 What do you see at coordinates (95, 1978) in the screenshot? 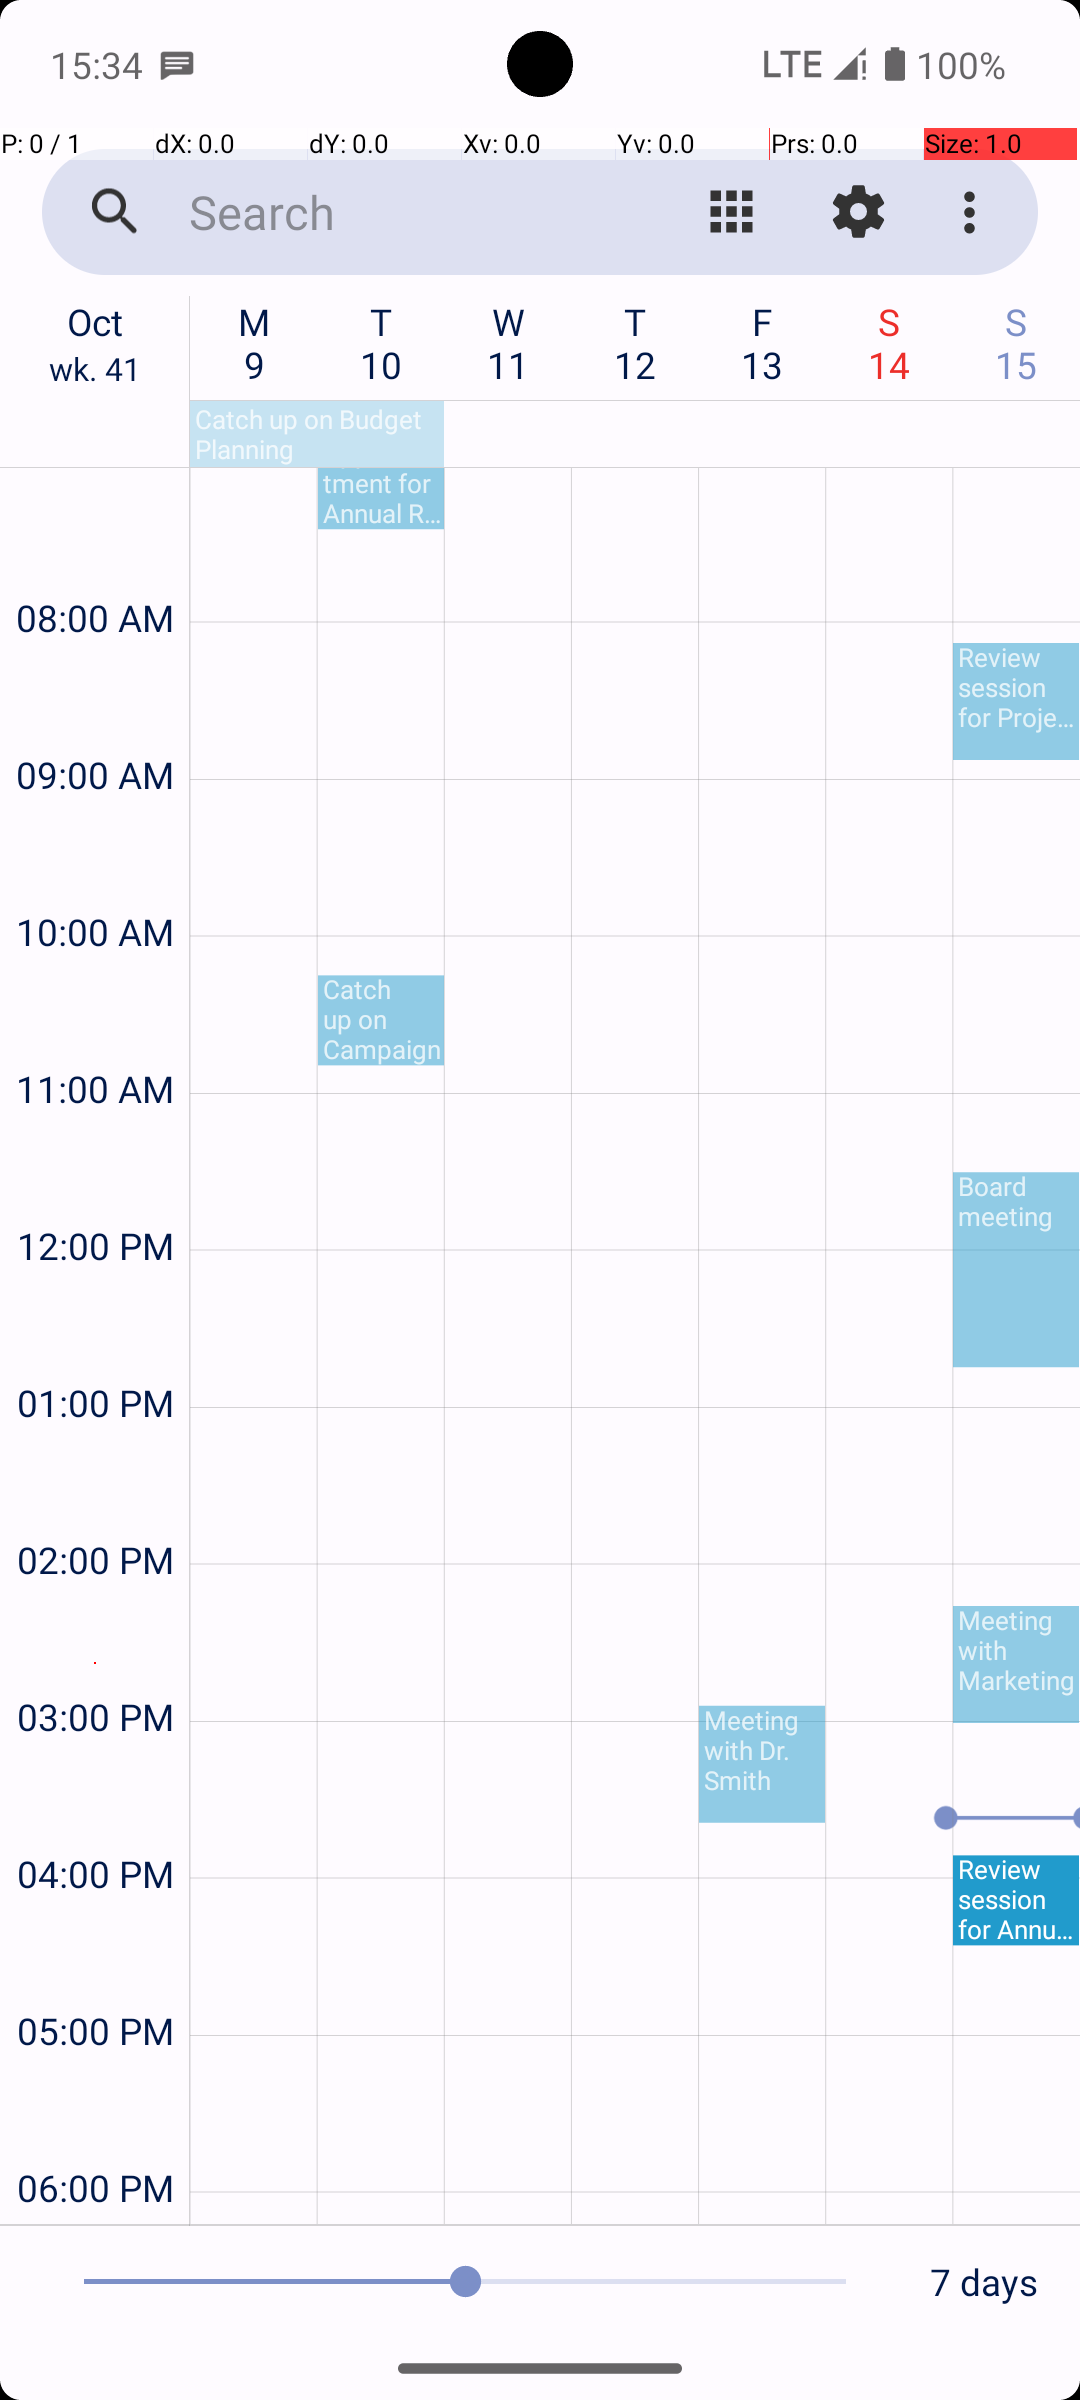
I see `05:00 PM` at bounding box center [95, 1978].